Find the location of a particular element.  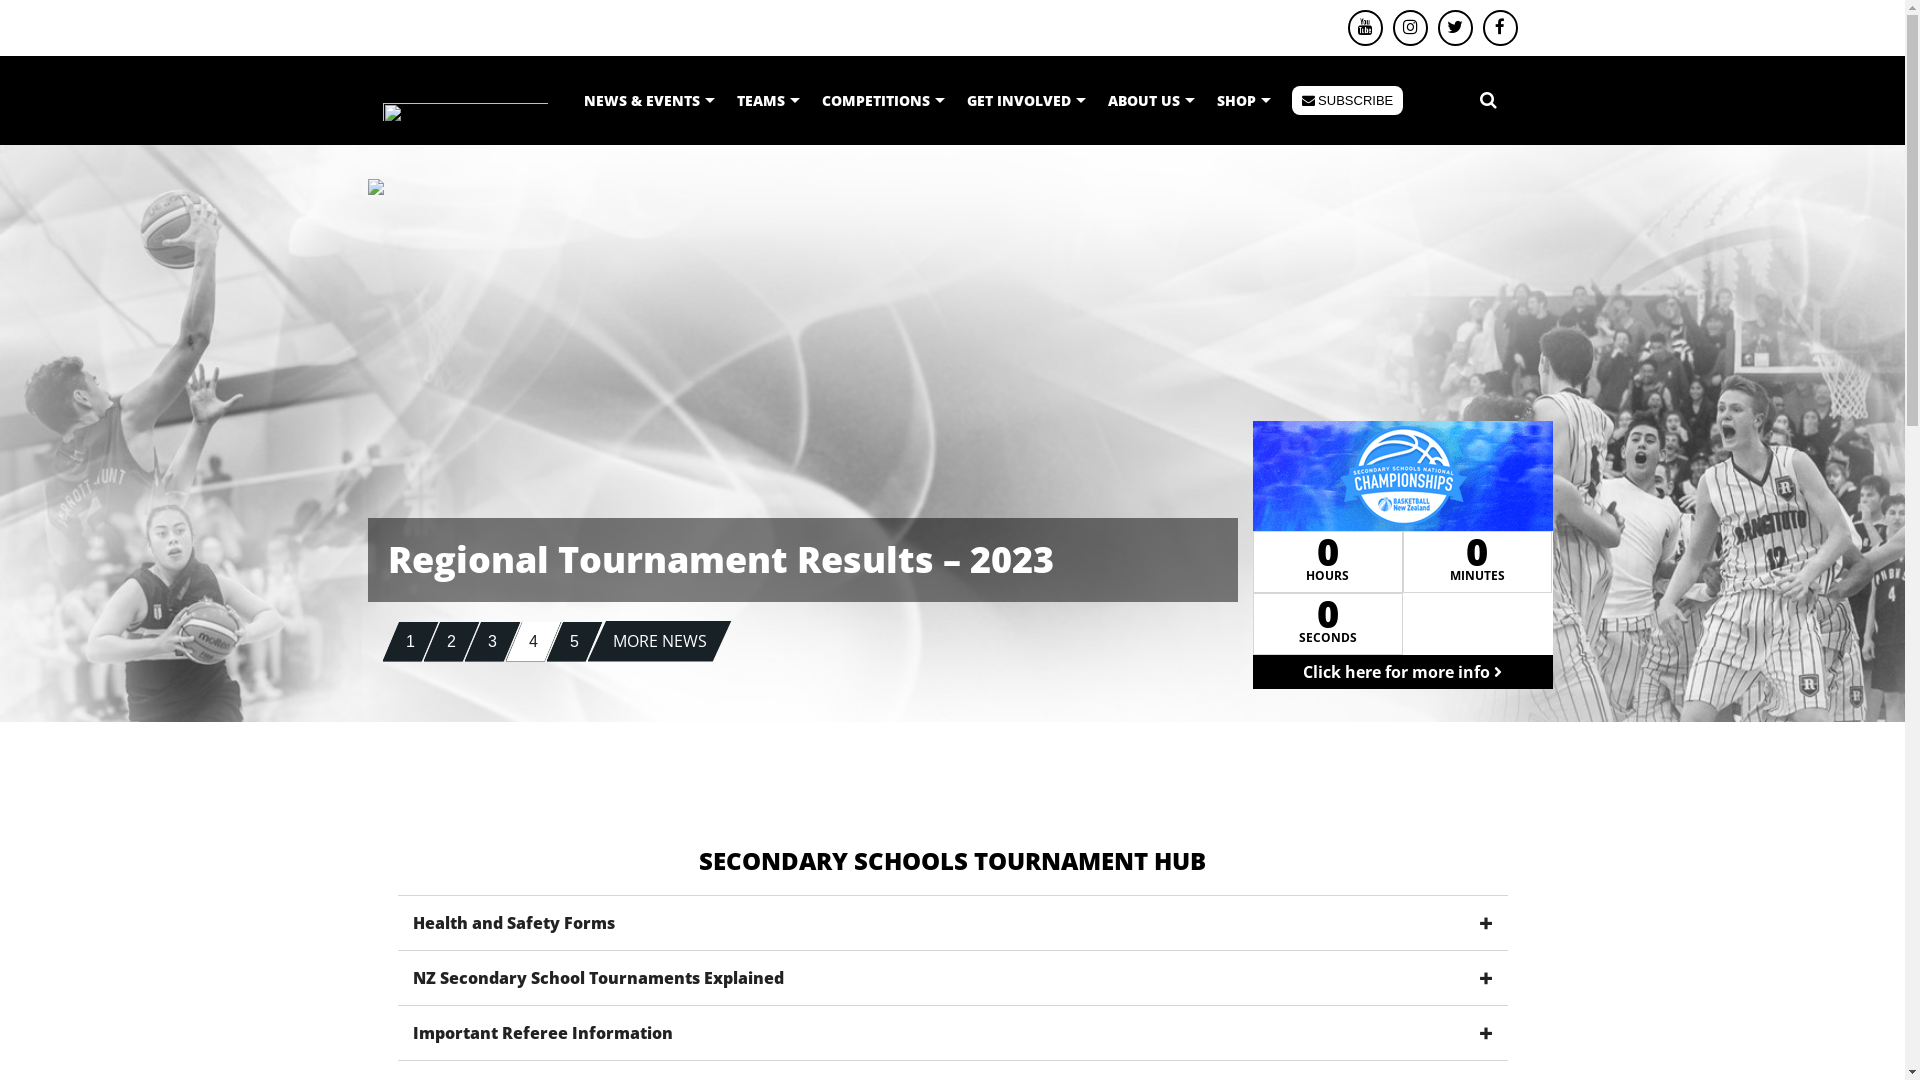

Search is located at coordinates (1488, 100).